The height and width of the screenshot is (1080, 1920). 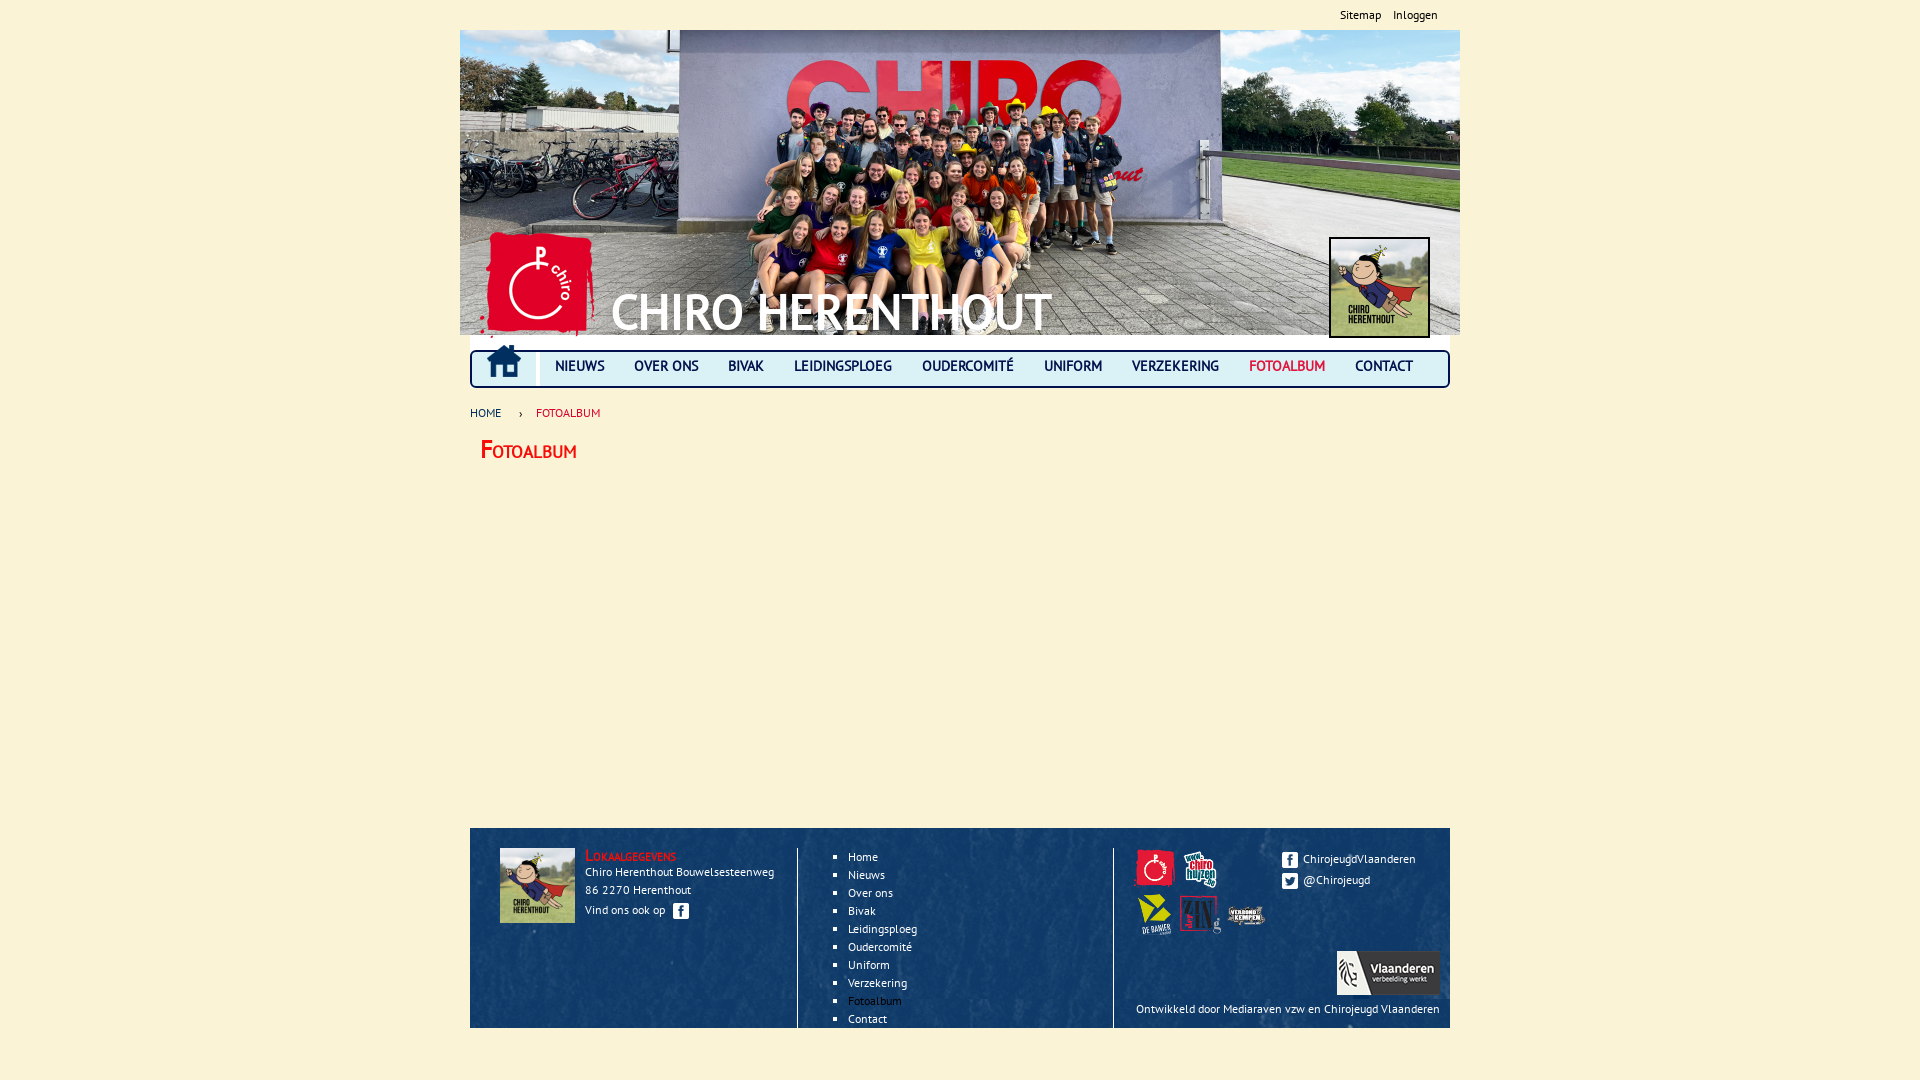 What do you see at coordinates (1203, 884) in the screenshot?
I see `Chirohuizen` at bounding box center [1203, 884].